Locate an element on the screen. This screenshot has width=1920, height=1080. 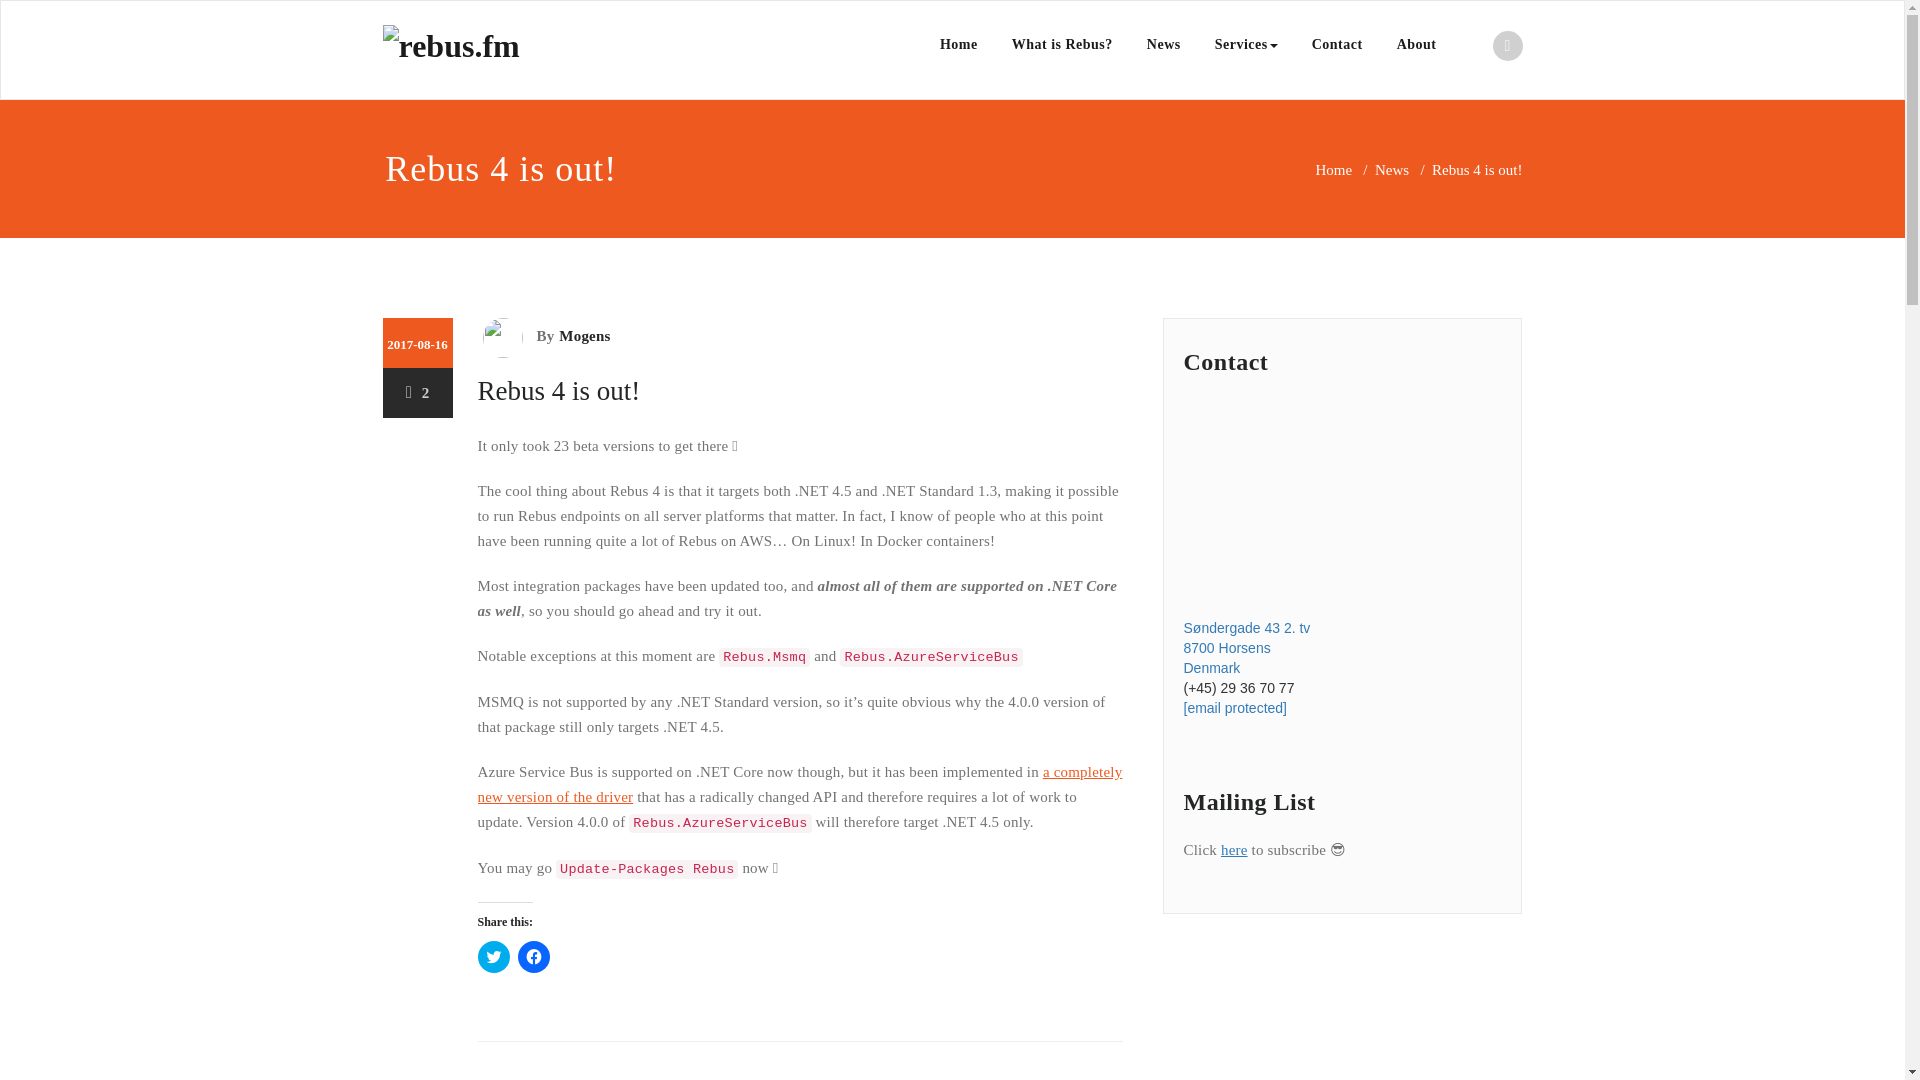
News is located at coordinates (1164, 44).